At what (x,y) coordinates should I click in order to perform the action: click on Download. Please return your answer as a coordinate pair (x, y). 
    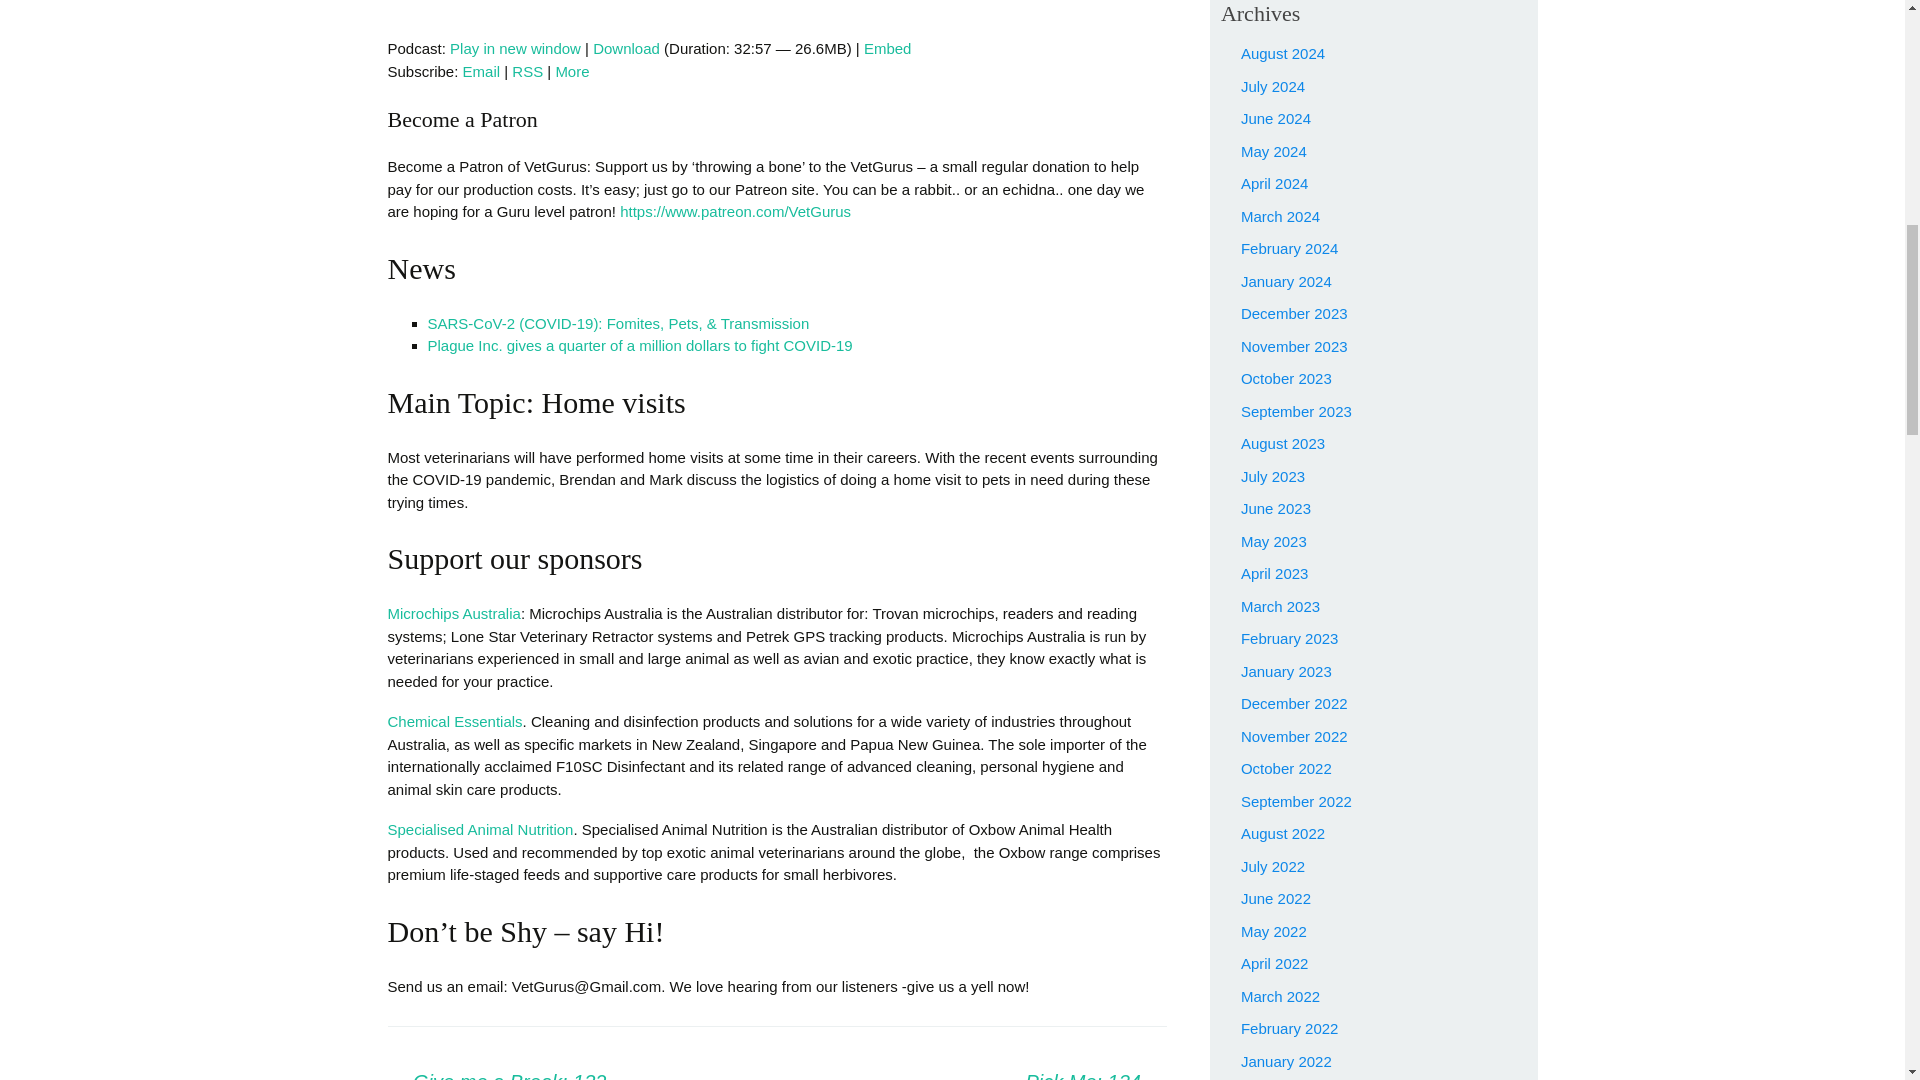
    Looking at the image, I should click on (626, 48).